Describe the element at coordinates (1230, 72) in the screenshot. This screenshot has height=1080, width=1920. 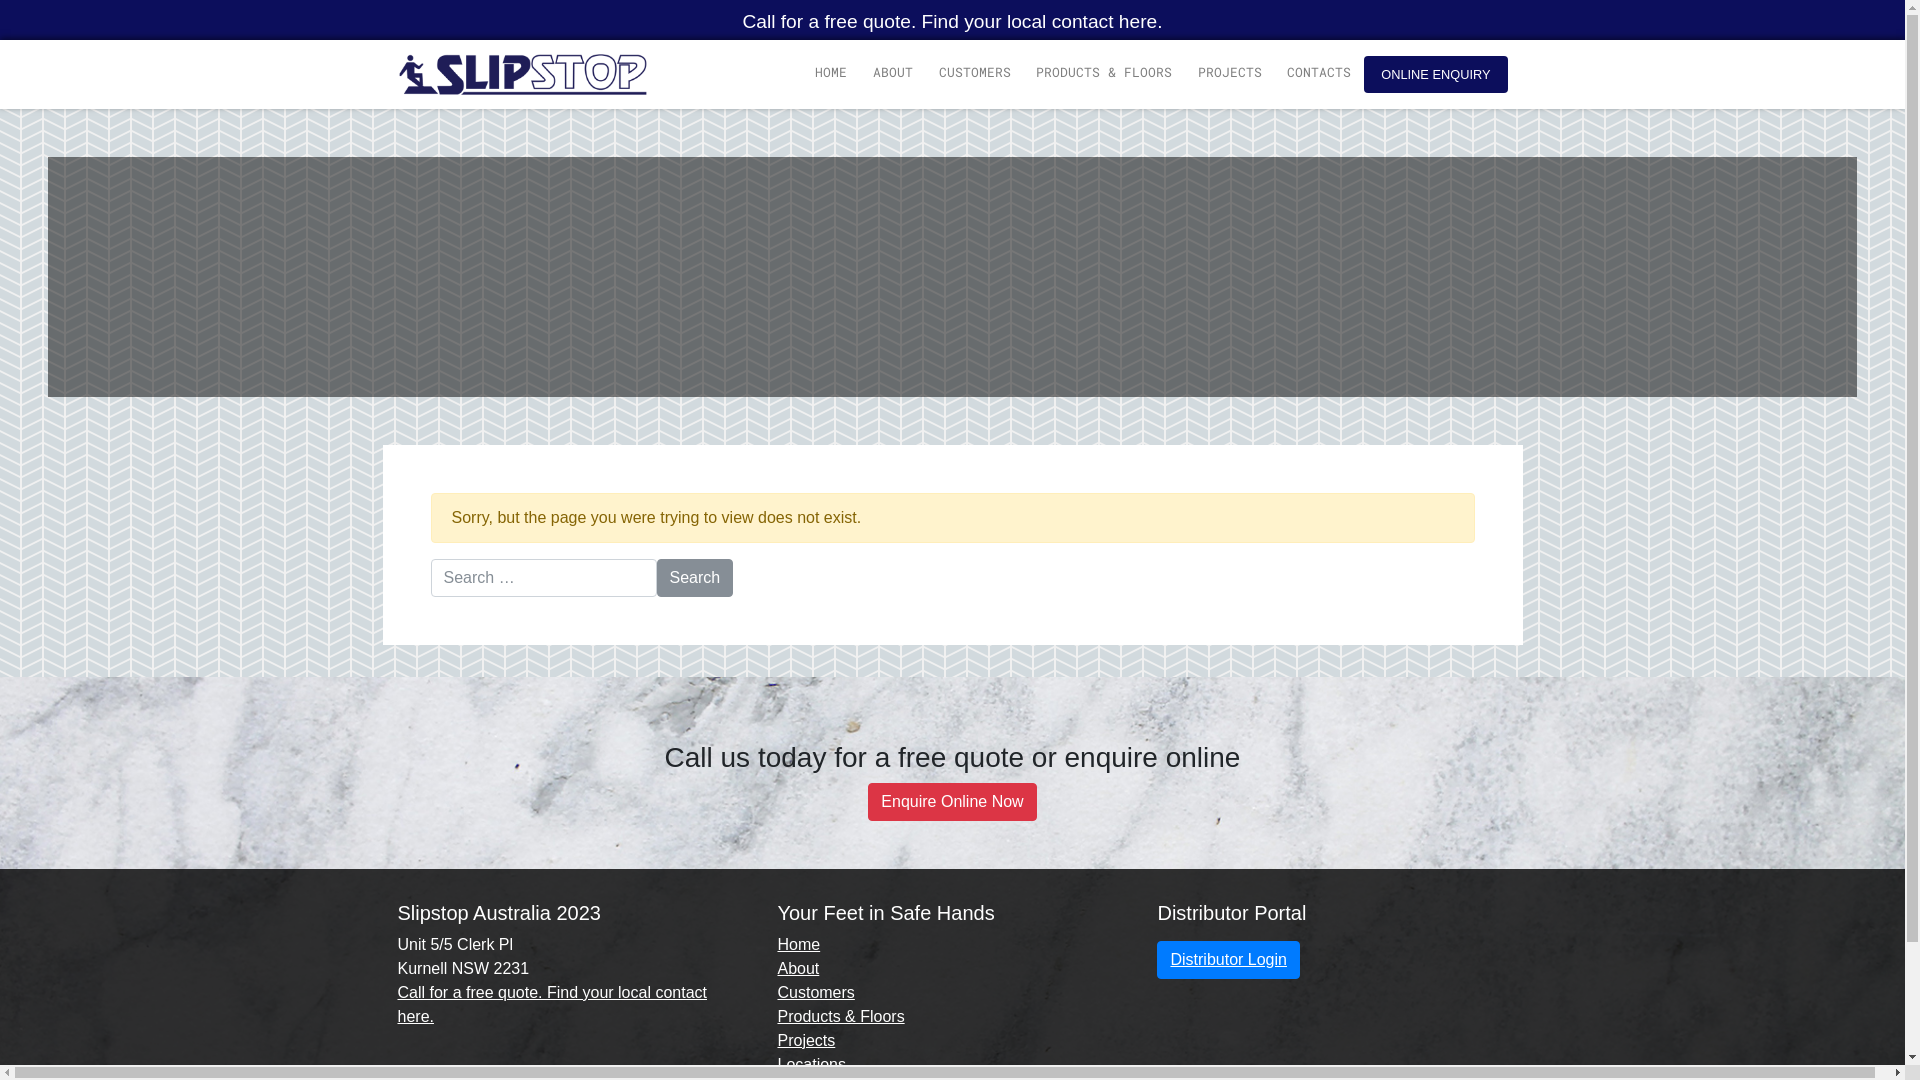
I see `PROJECTS` at that location.